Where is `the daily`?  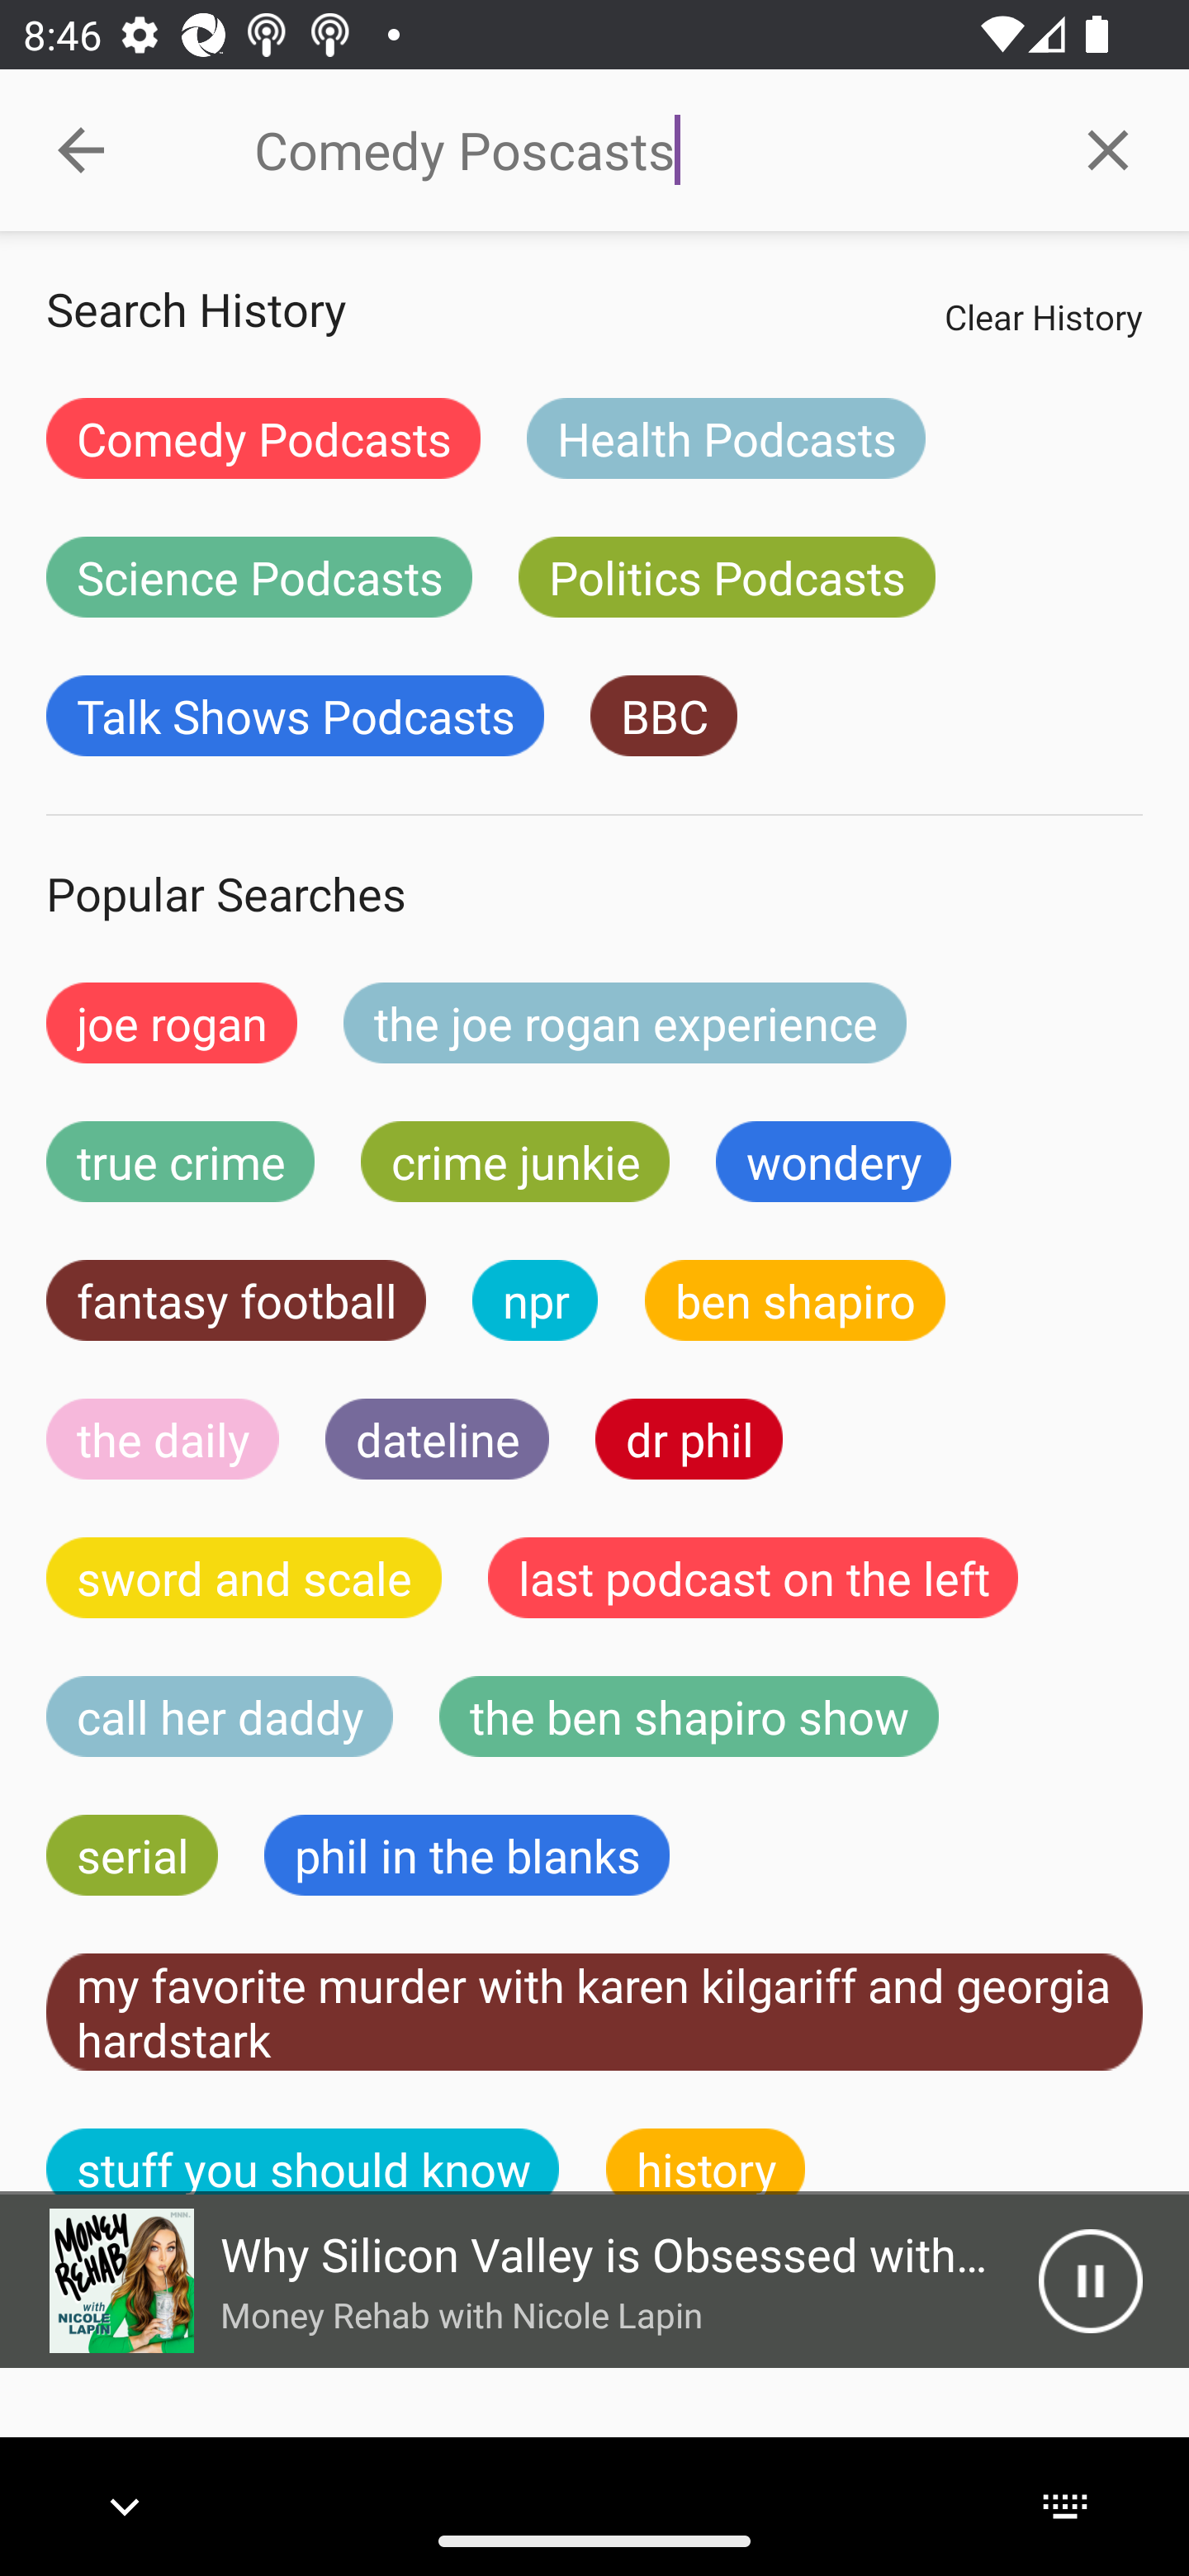 the daily is located at coordinates (163, 1438).